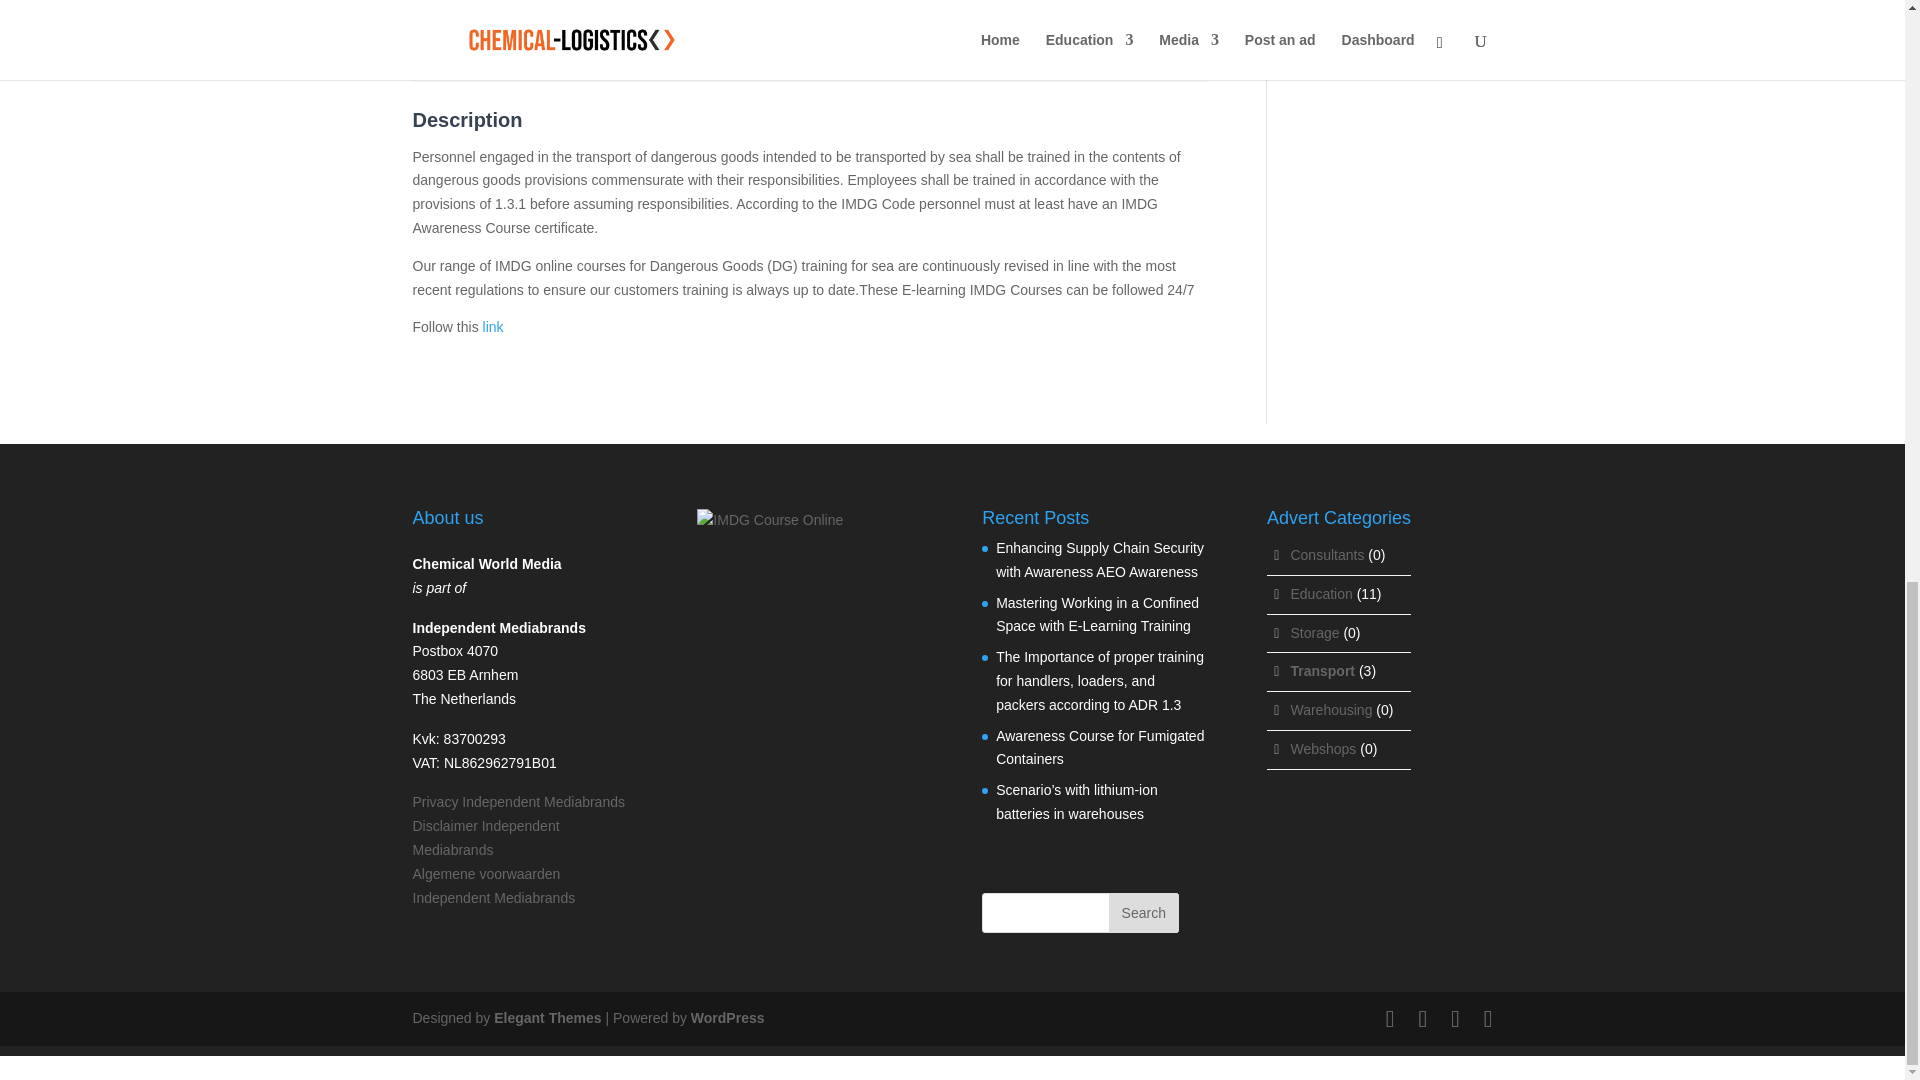 The width and height of the screenshot is (1920, 1080). I want to click on Search, so click(1144, 913).